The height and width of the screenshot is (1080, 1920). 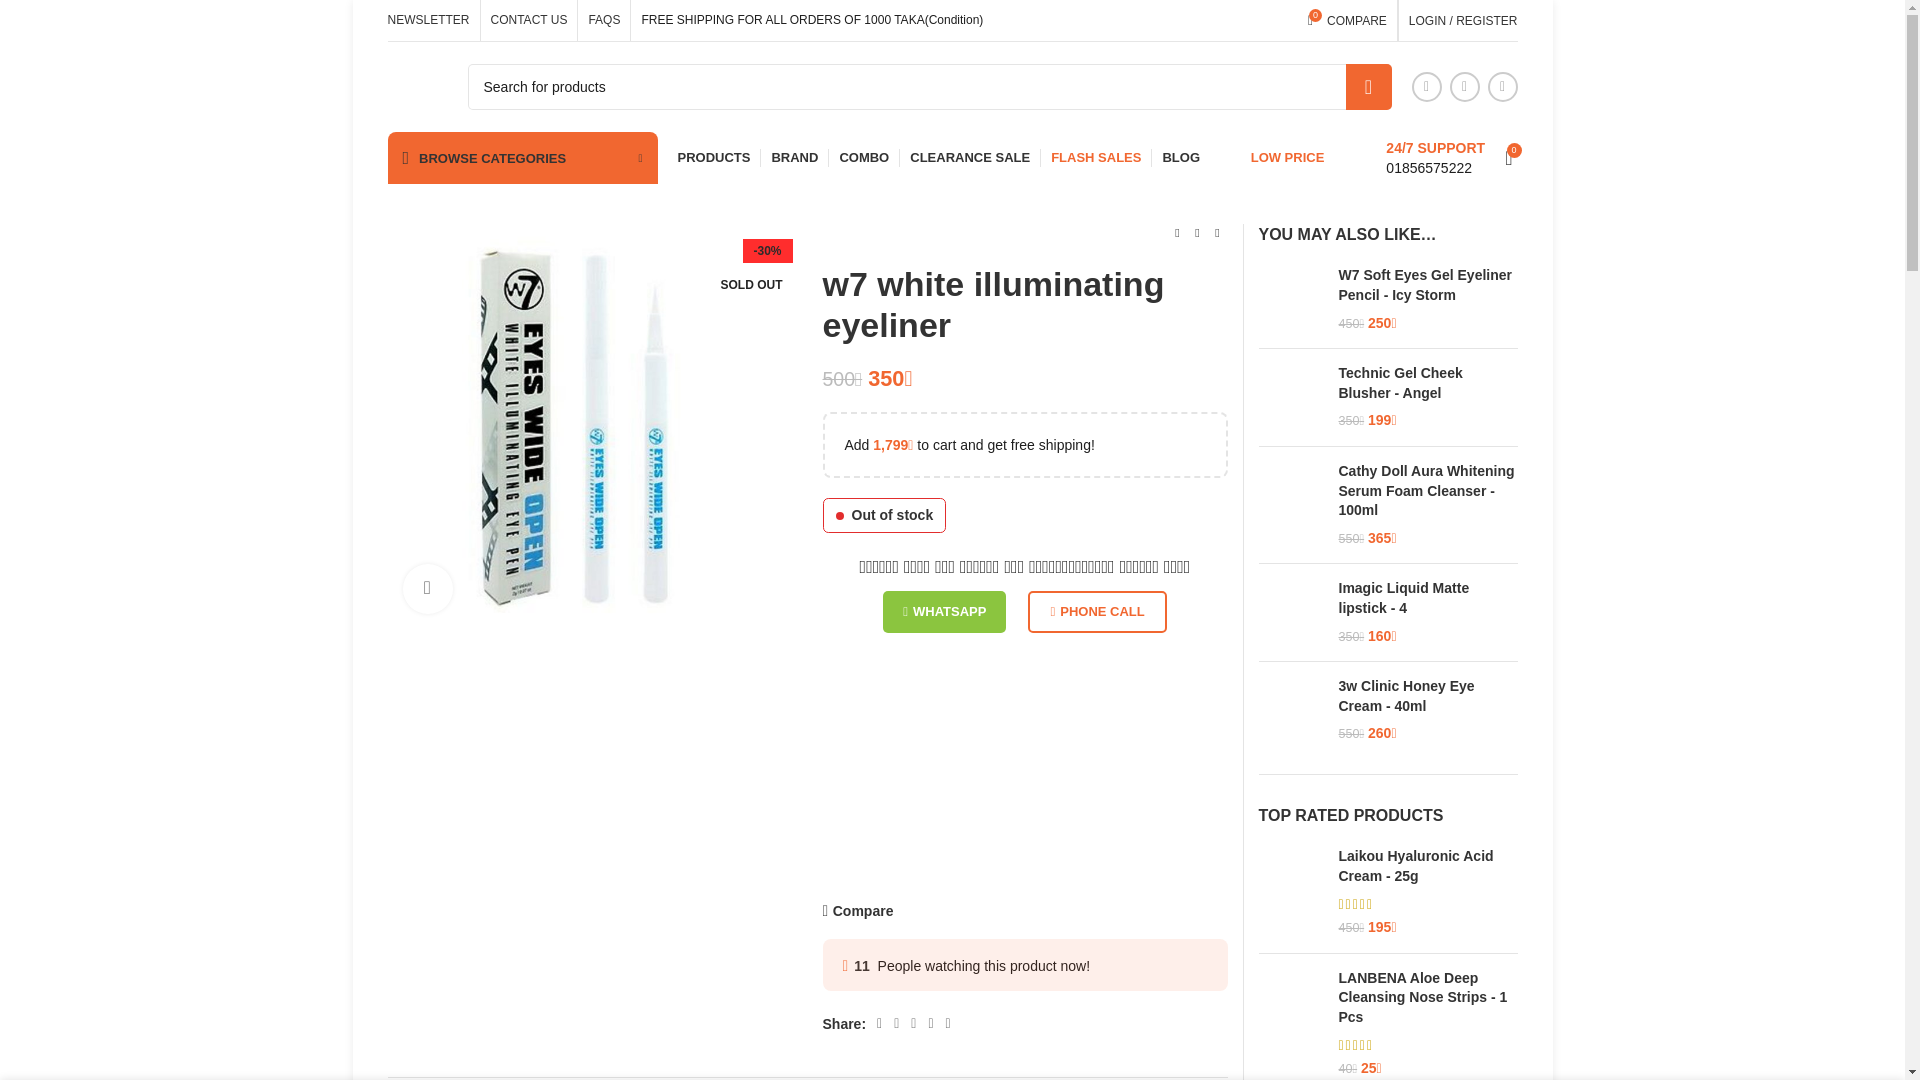 I want to click on Search for products, so click(x=1368, y=86).